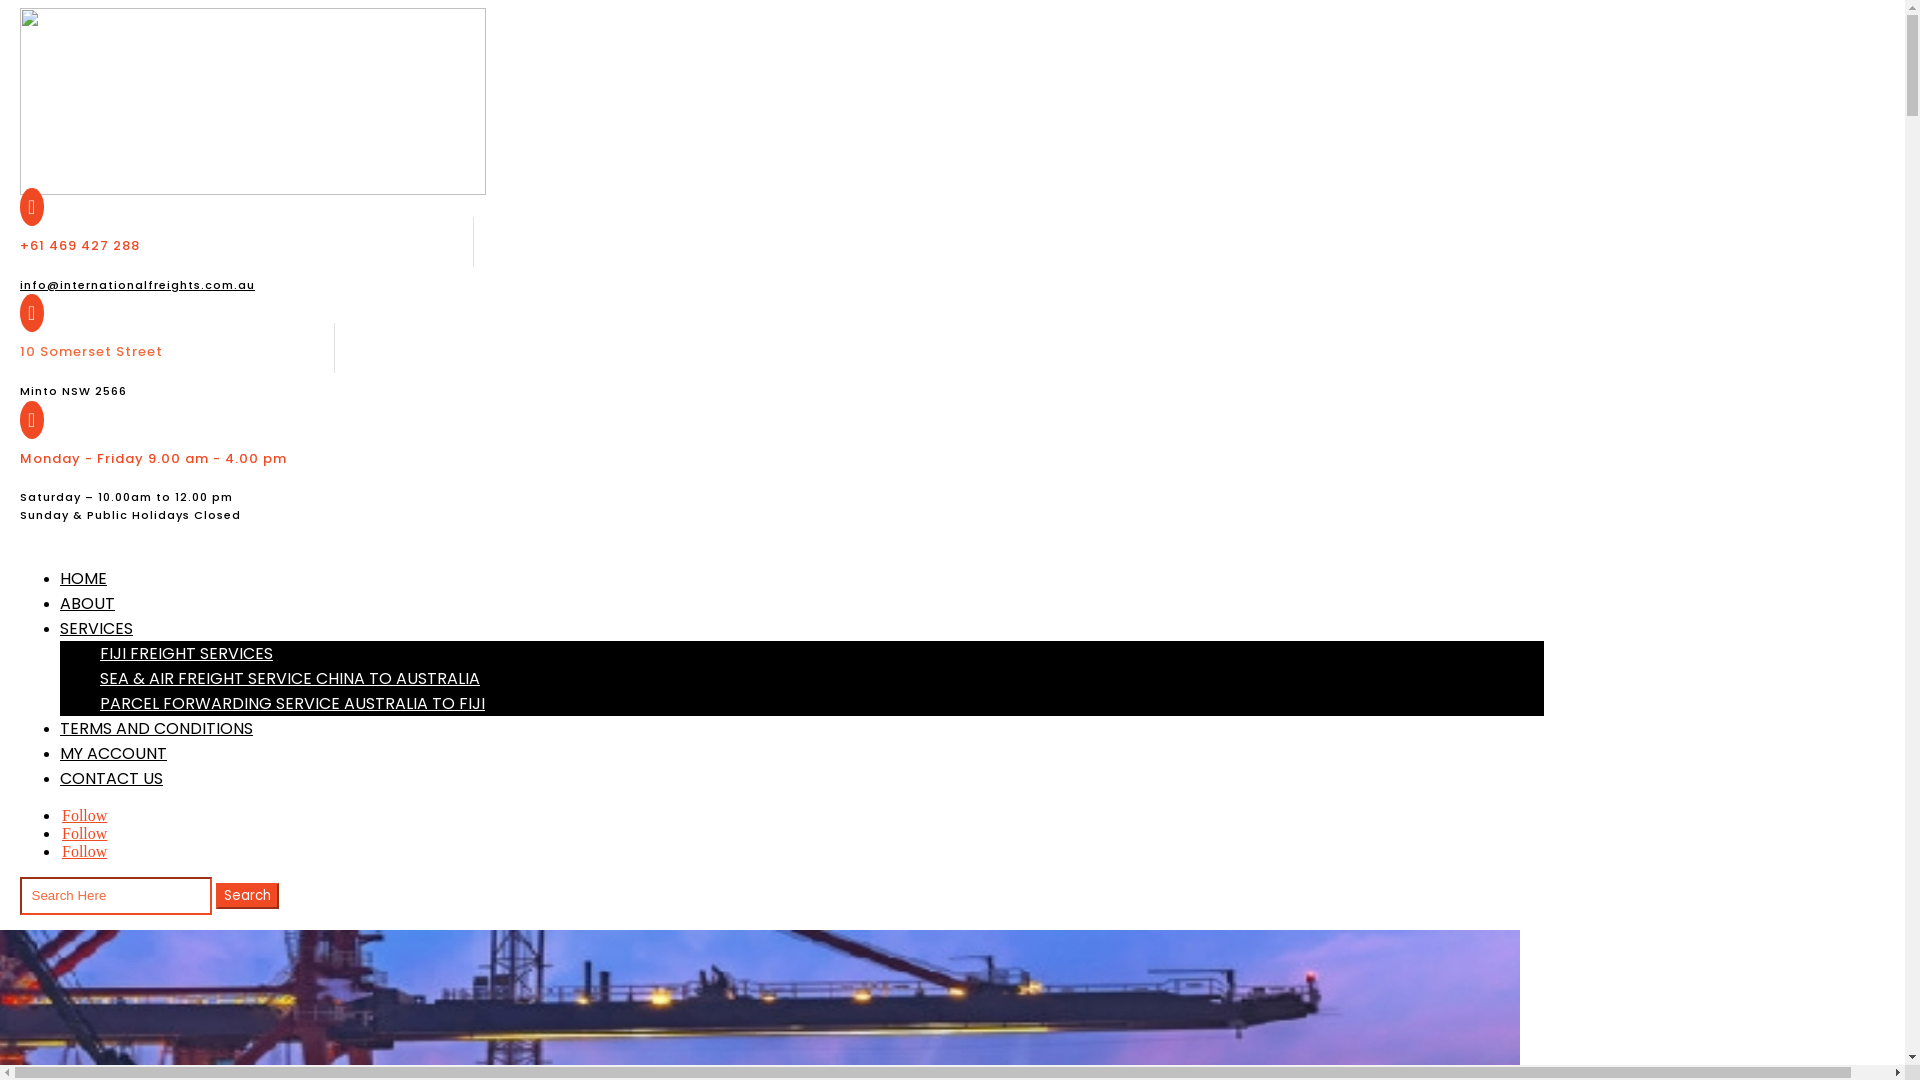 This screenshot has width=1920, height=1080. Describe the element at coordinates (88, 604) in the screenshot. I see `ABOUT` at that location.